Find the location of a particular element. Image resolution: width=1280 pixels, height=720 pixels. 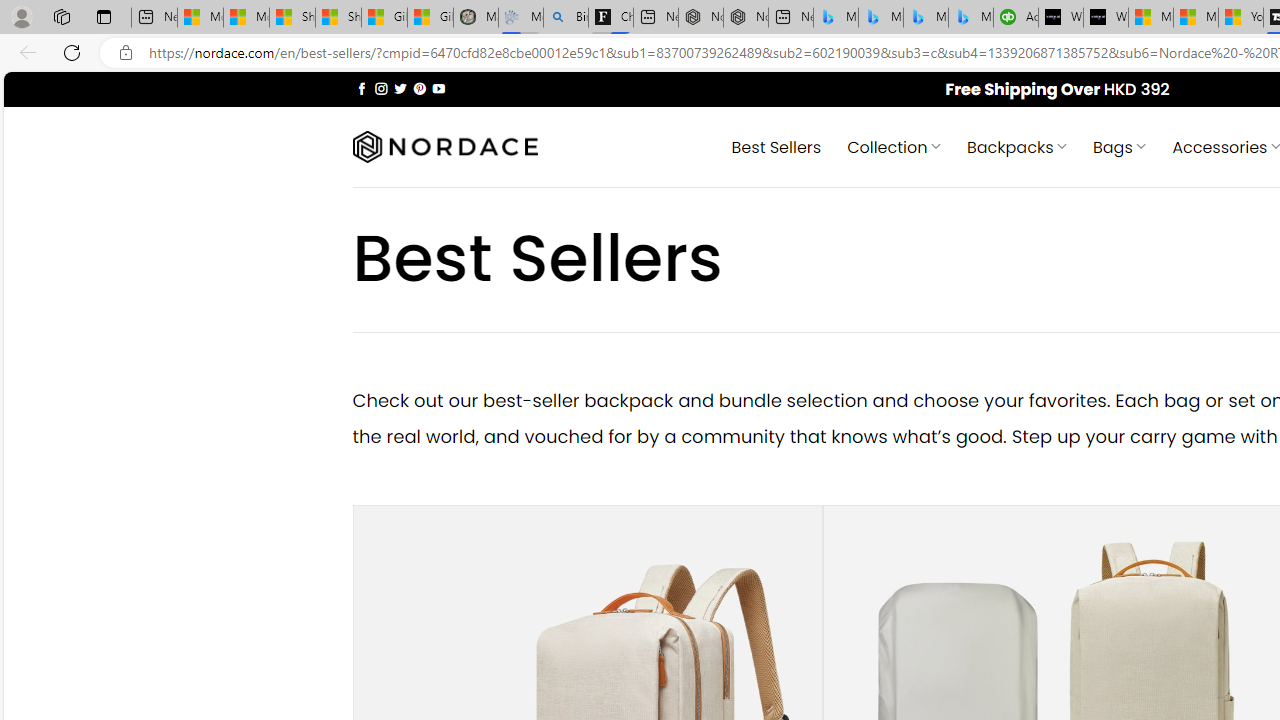

Nordace is located at coordinates (444, 147).